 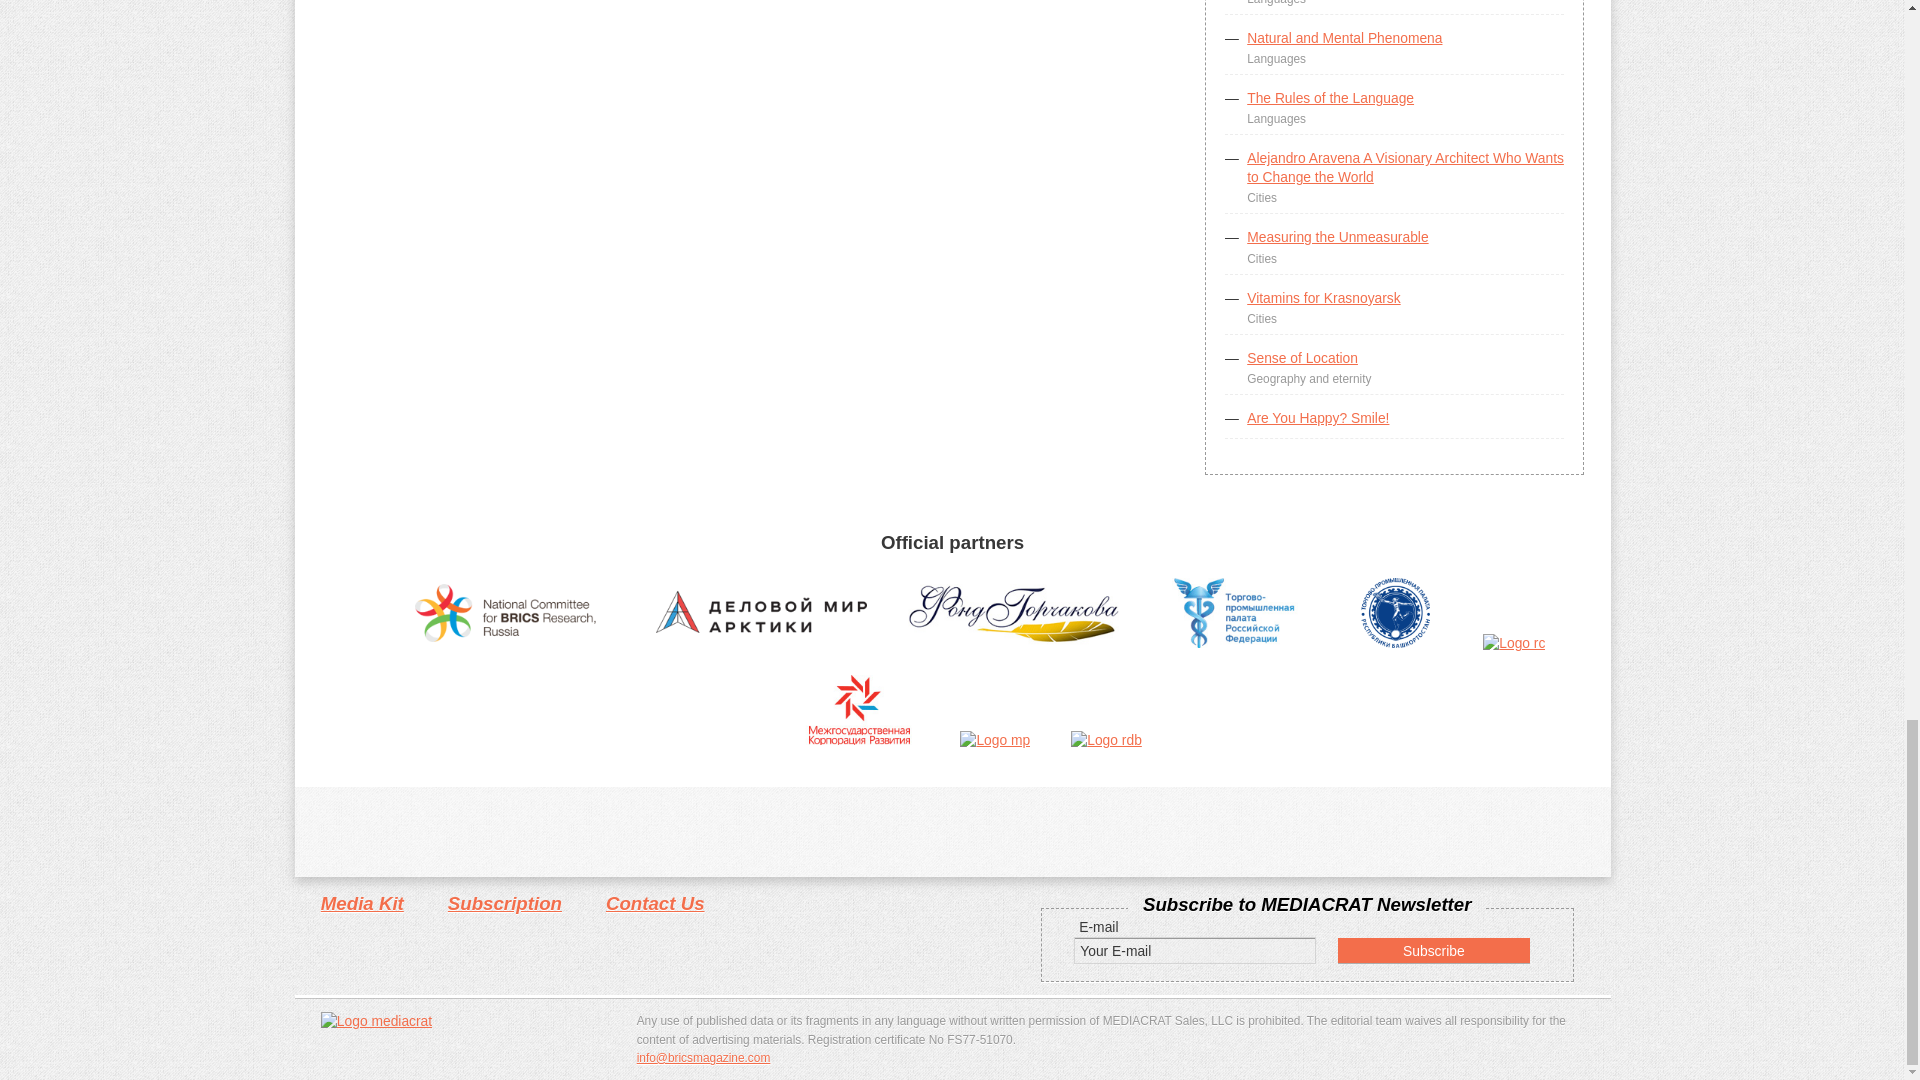 What do you see at coordinates (1194, 950) in the screenshot?
I see `Your E-mail` at bounding box center [1194, 950].